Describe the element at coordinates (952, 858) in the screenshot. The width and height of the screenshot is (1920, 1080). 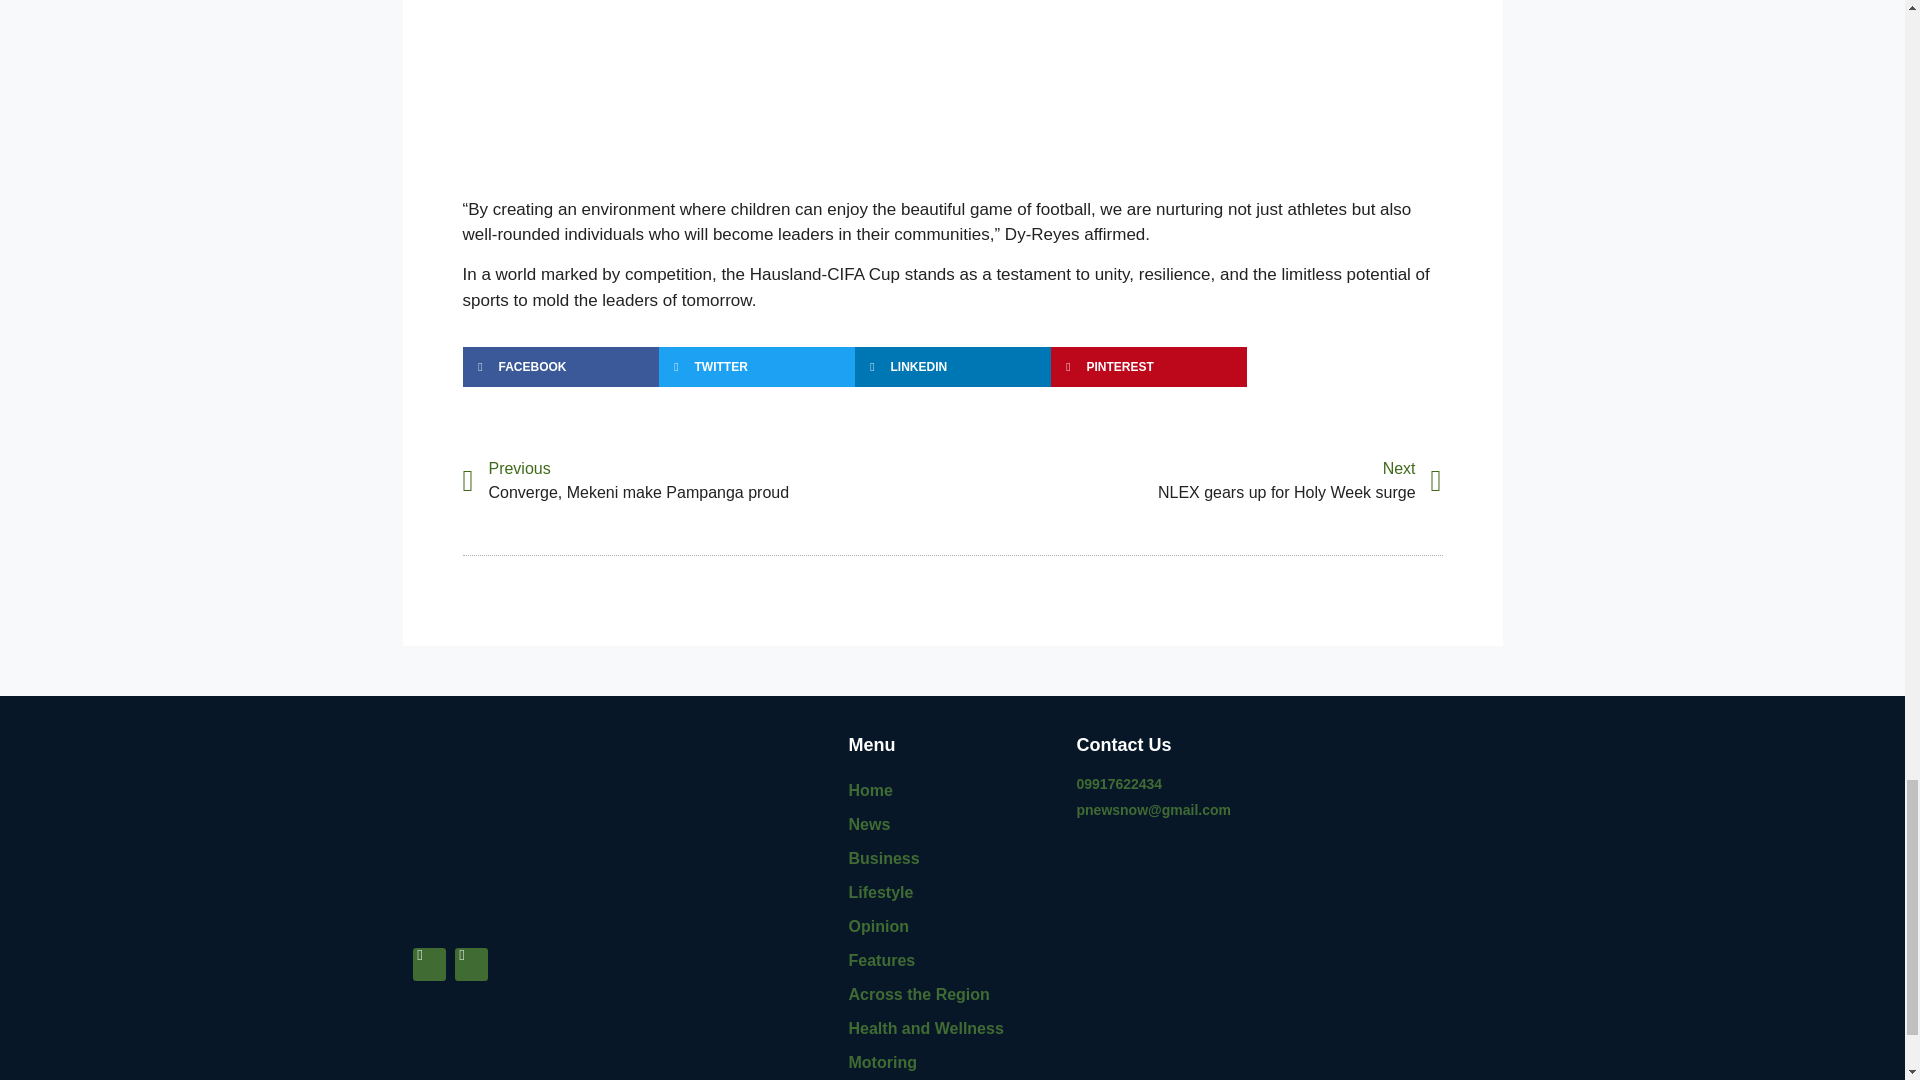
I see `Business` at that location.